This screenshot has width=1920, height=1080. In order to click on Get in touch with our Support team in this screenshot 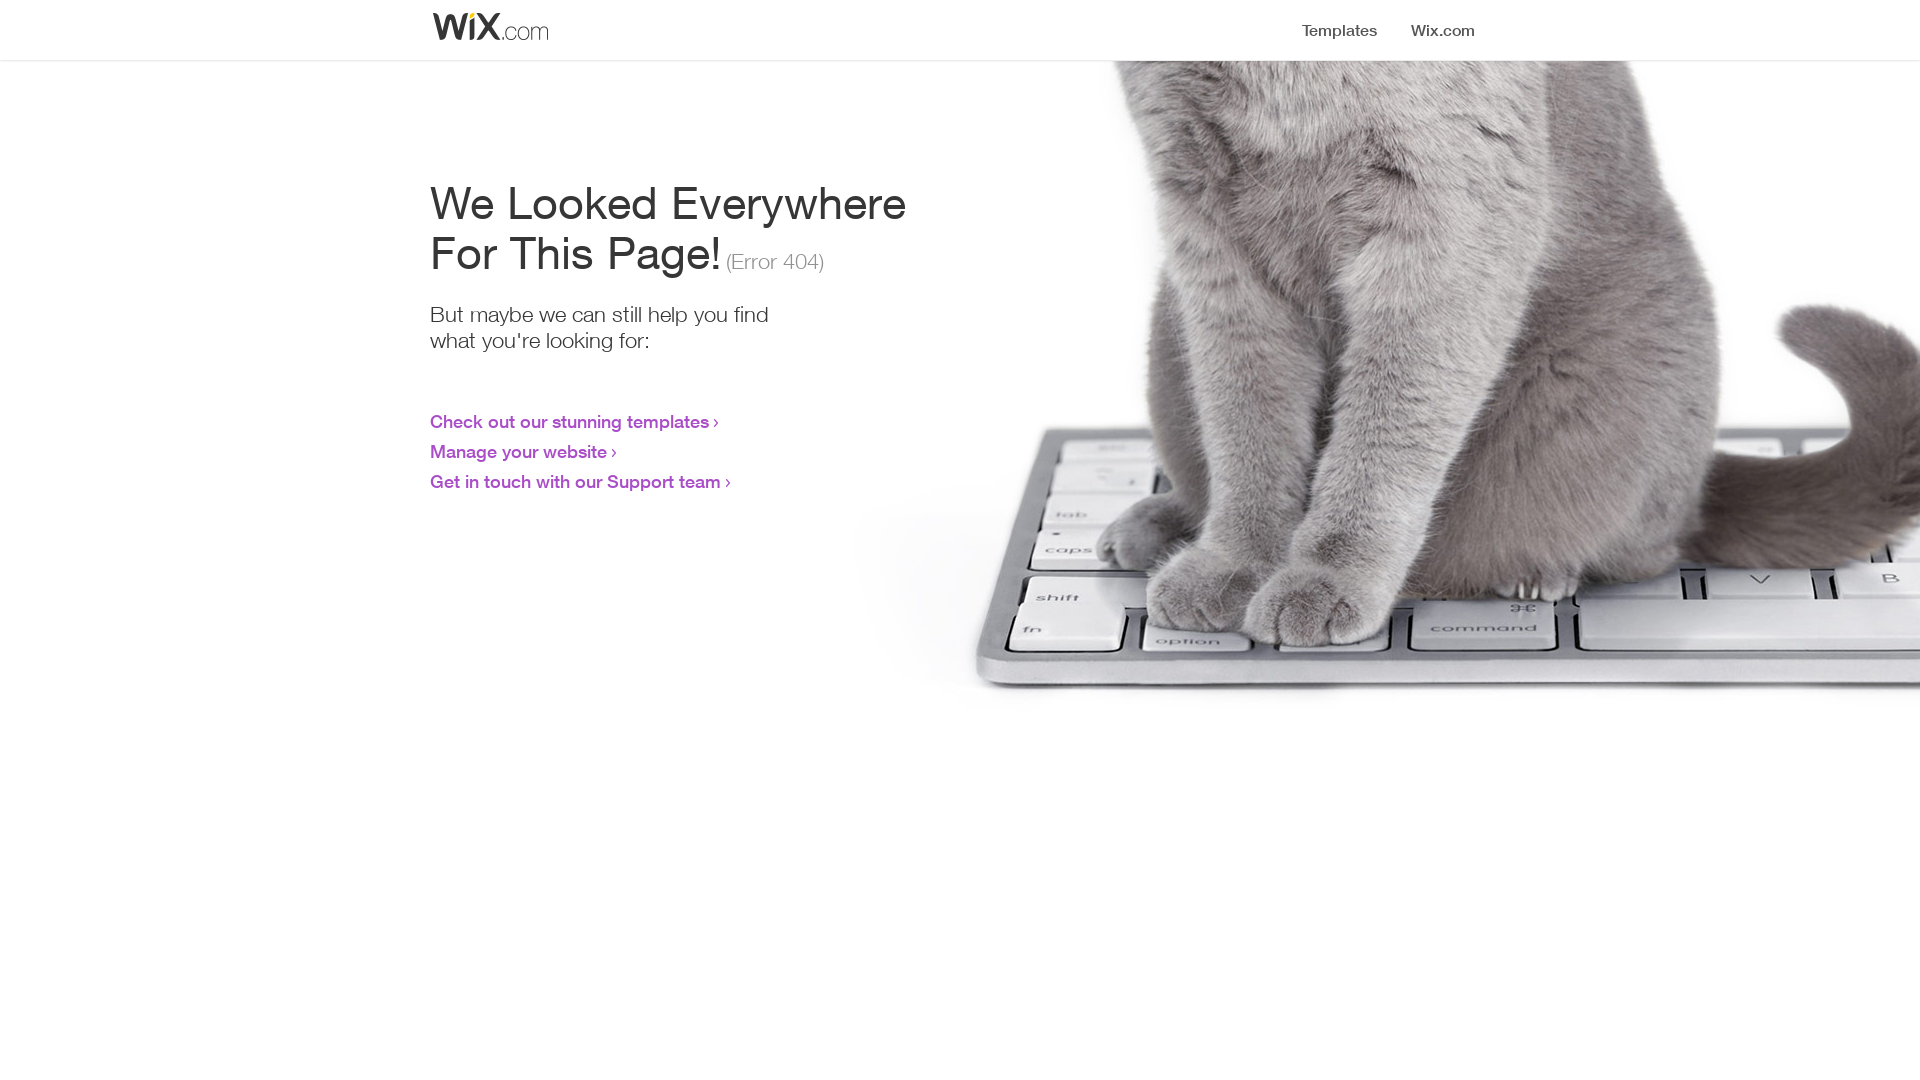, I will do `click(576, 481)`.